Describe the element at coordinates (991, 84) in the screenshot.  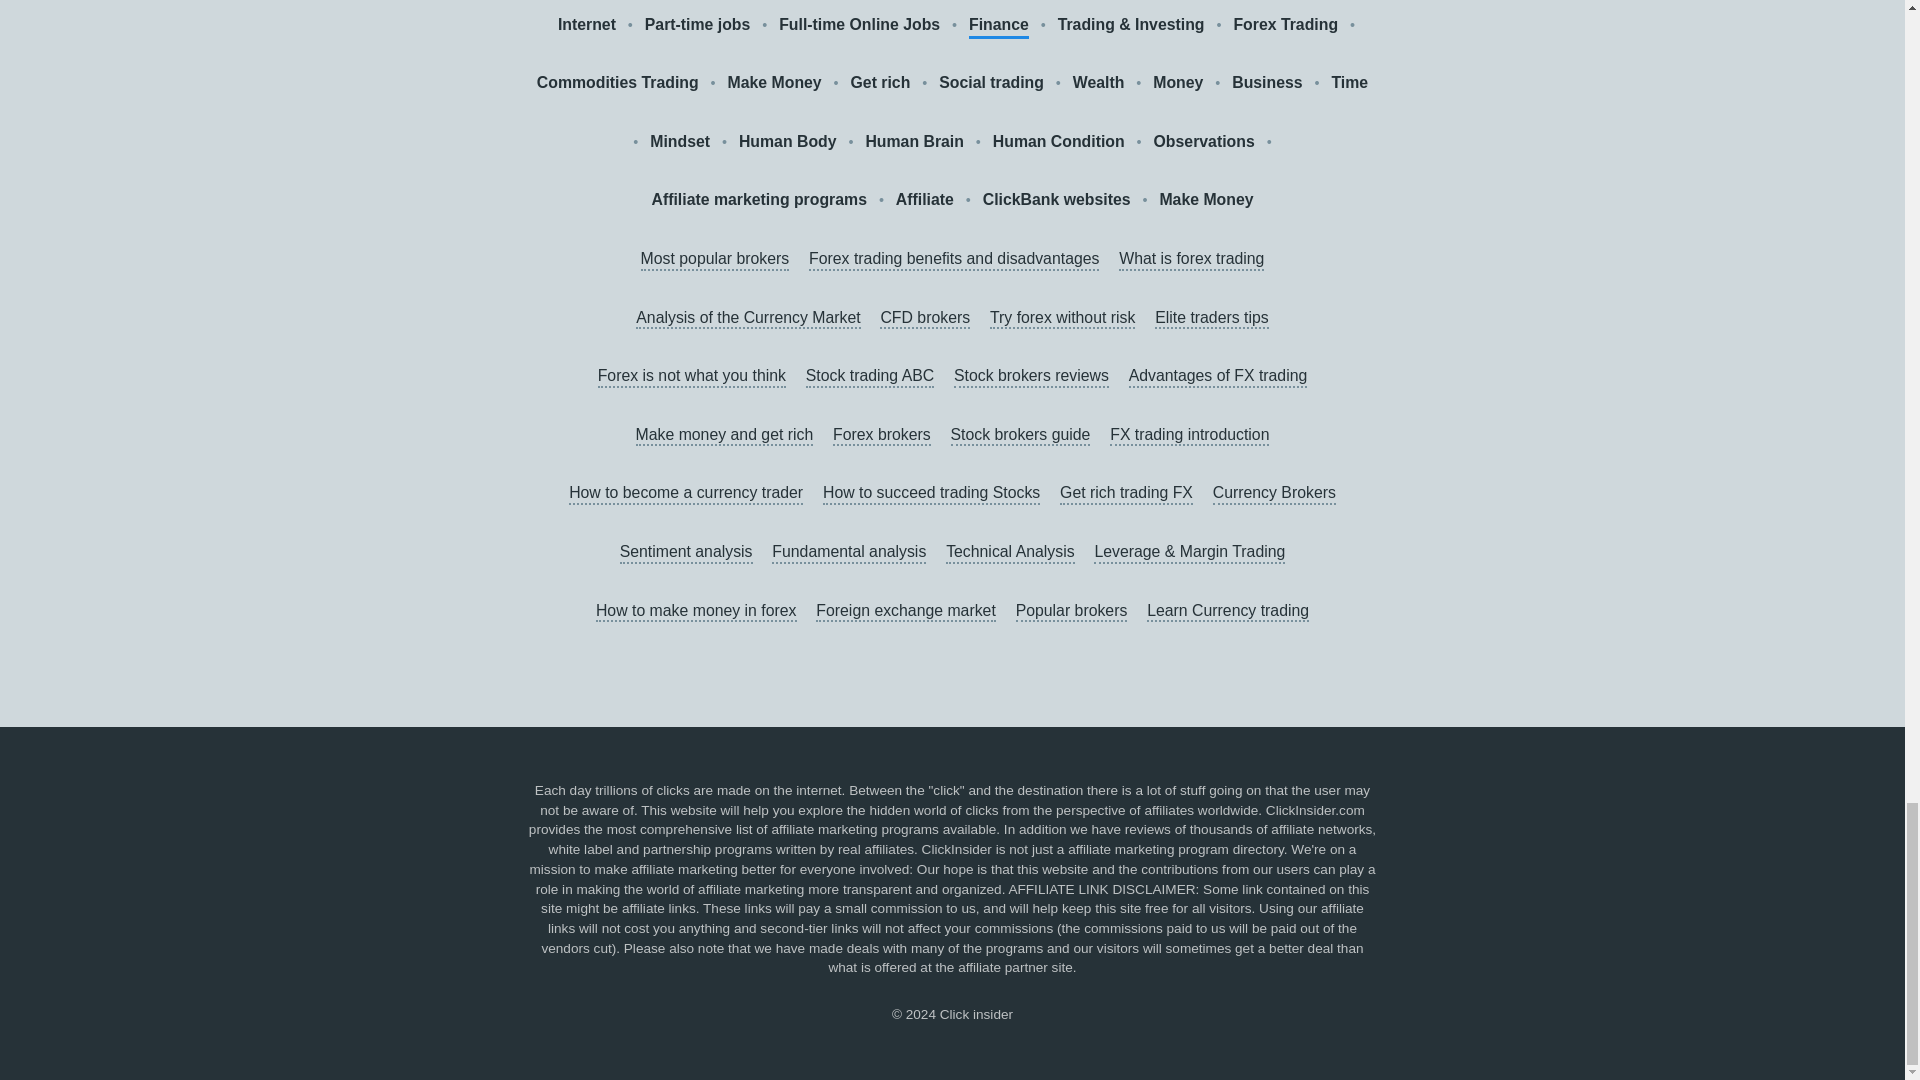
I see `Social trading` at that location.